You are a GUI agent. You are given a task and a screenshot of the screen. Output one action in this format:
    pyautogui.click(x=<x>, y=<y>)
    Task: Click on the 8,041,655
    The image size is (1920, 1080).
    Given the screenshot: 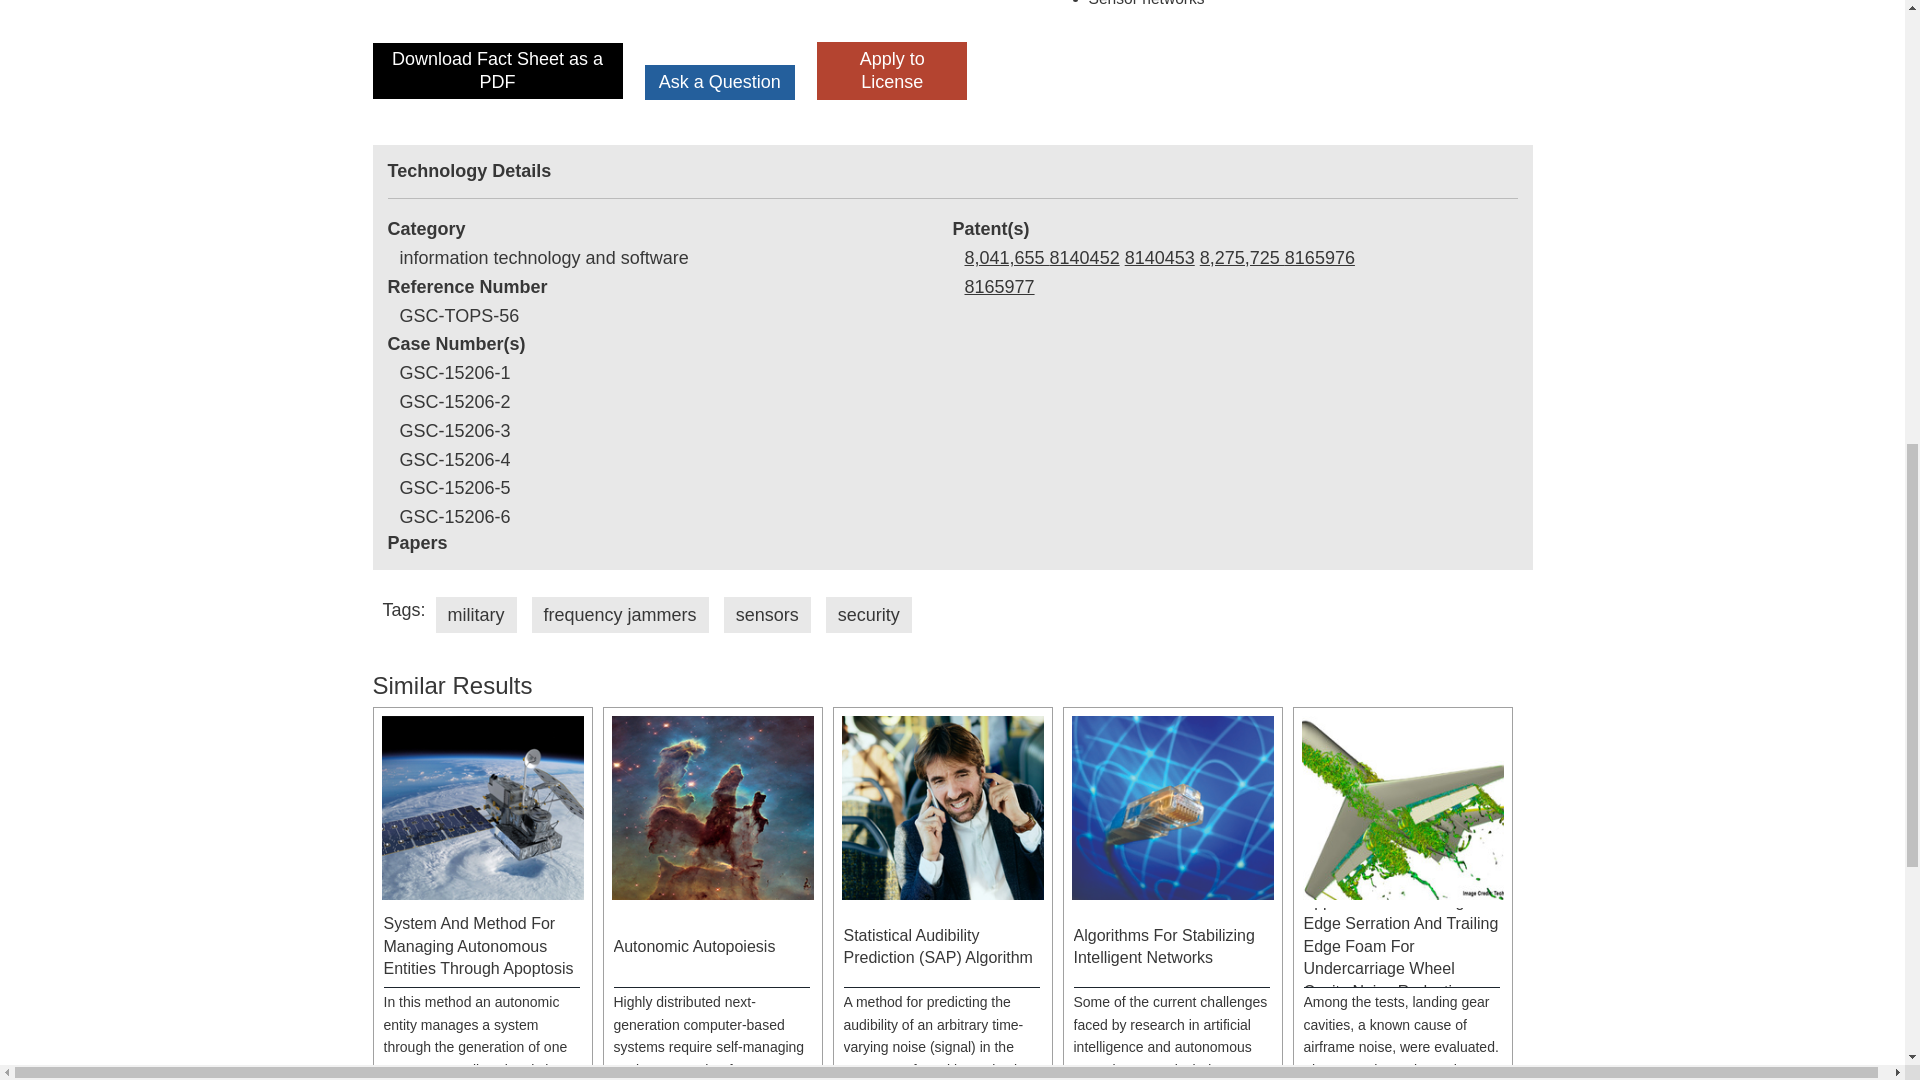 What is the action you would take?
    pyautogui.click(x=1006, y=258)
    